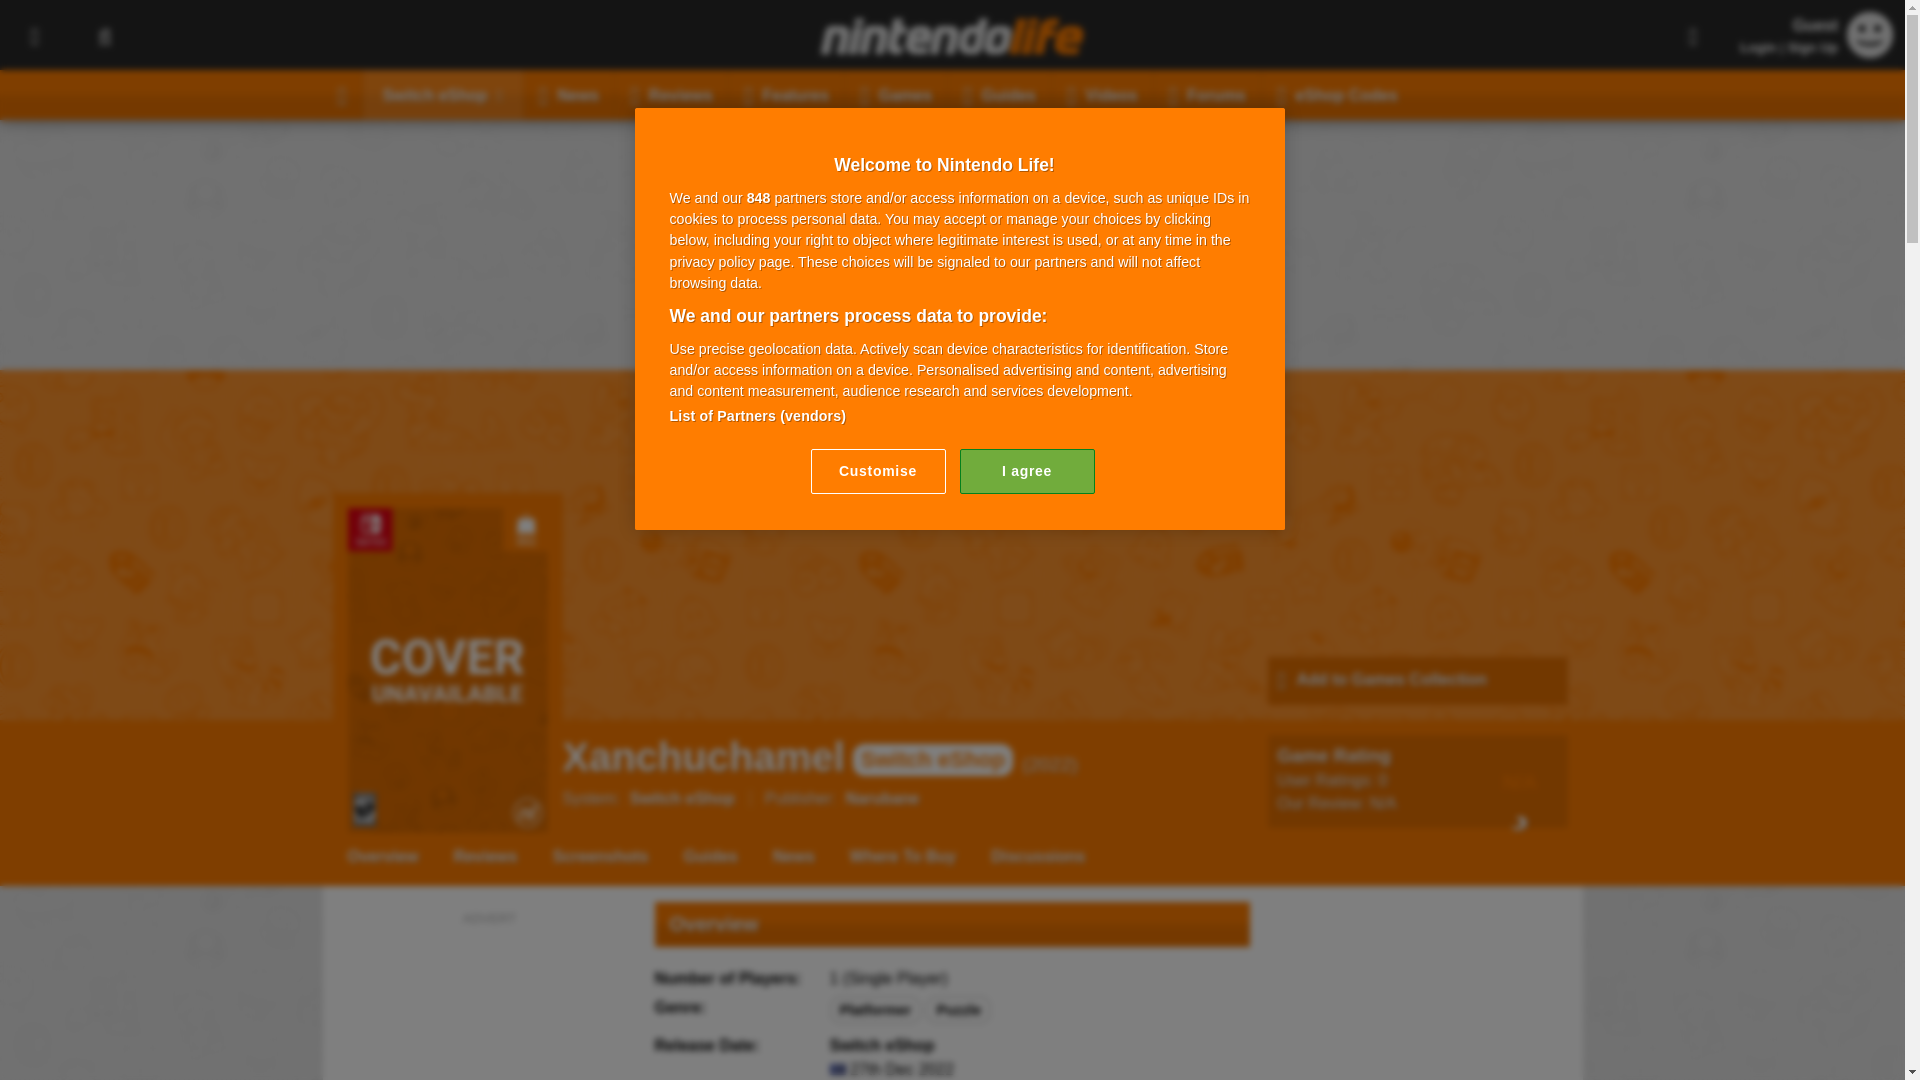 The width and height of the screenshot is (1920, 1080). I want to click on News, so click(569, 94).